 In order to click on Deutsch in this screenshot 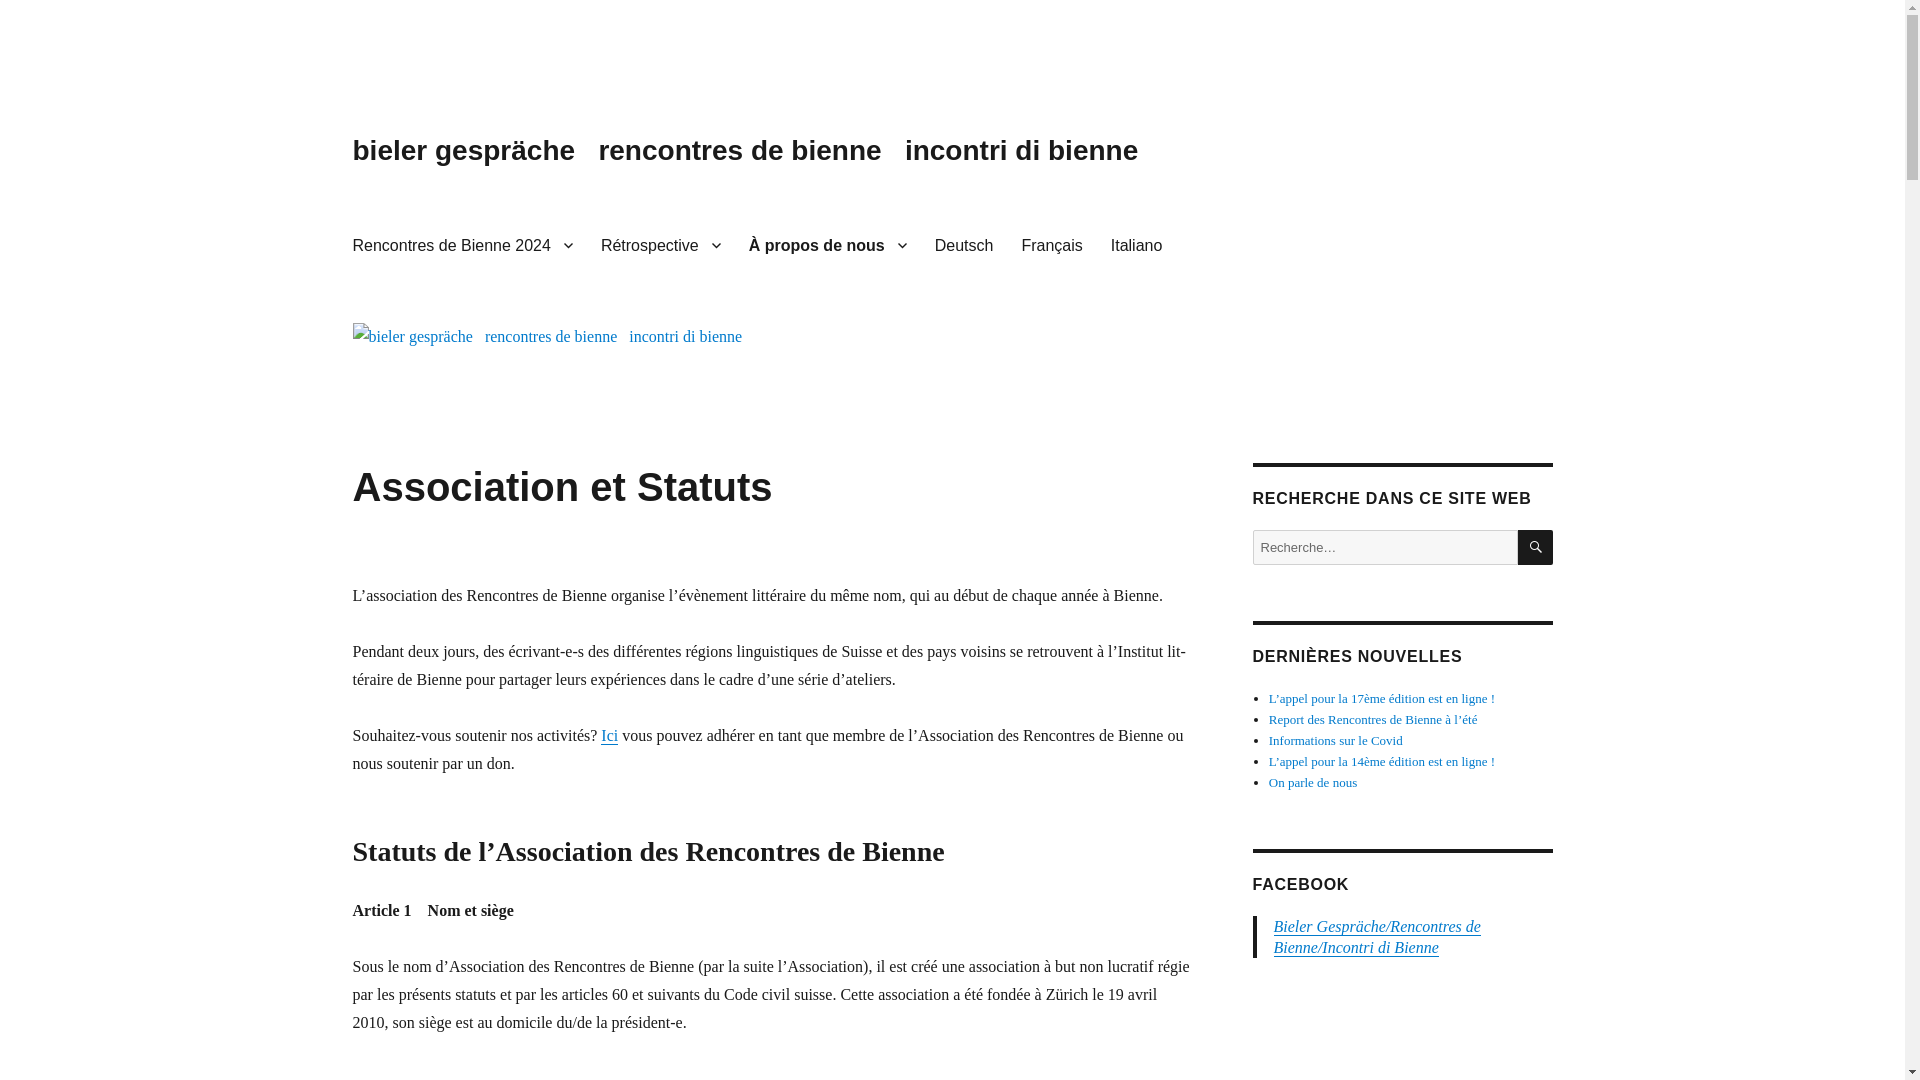, I will do `click(964, 245)`.